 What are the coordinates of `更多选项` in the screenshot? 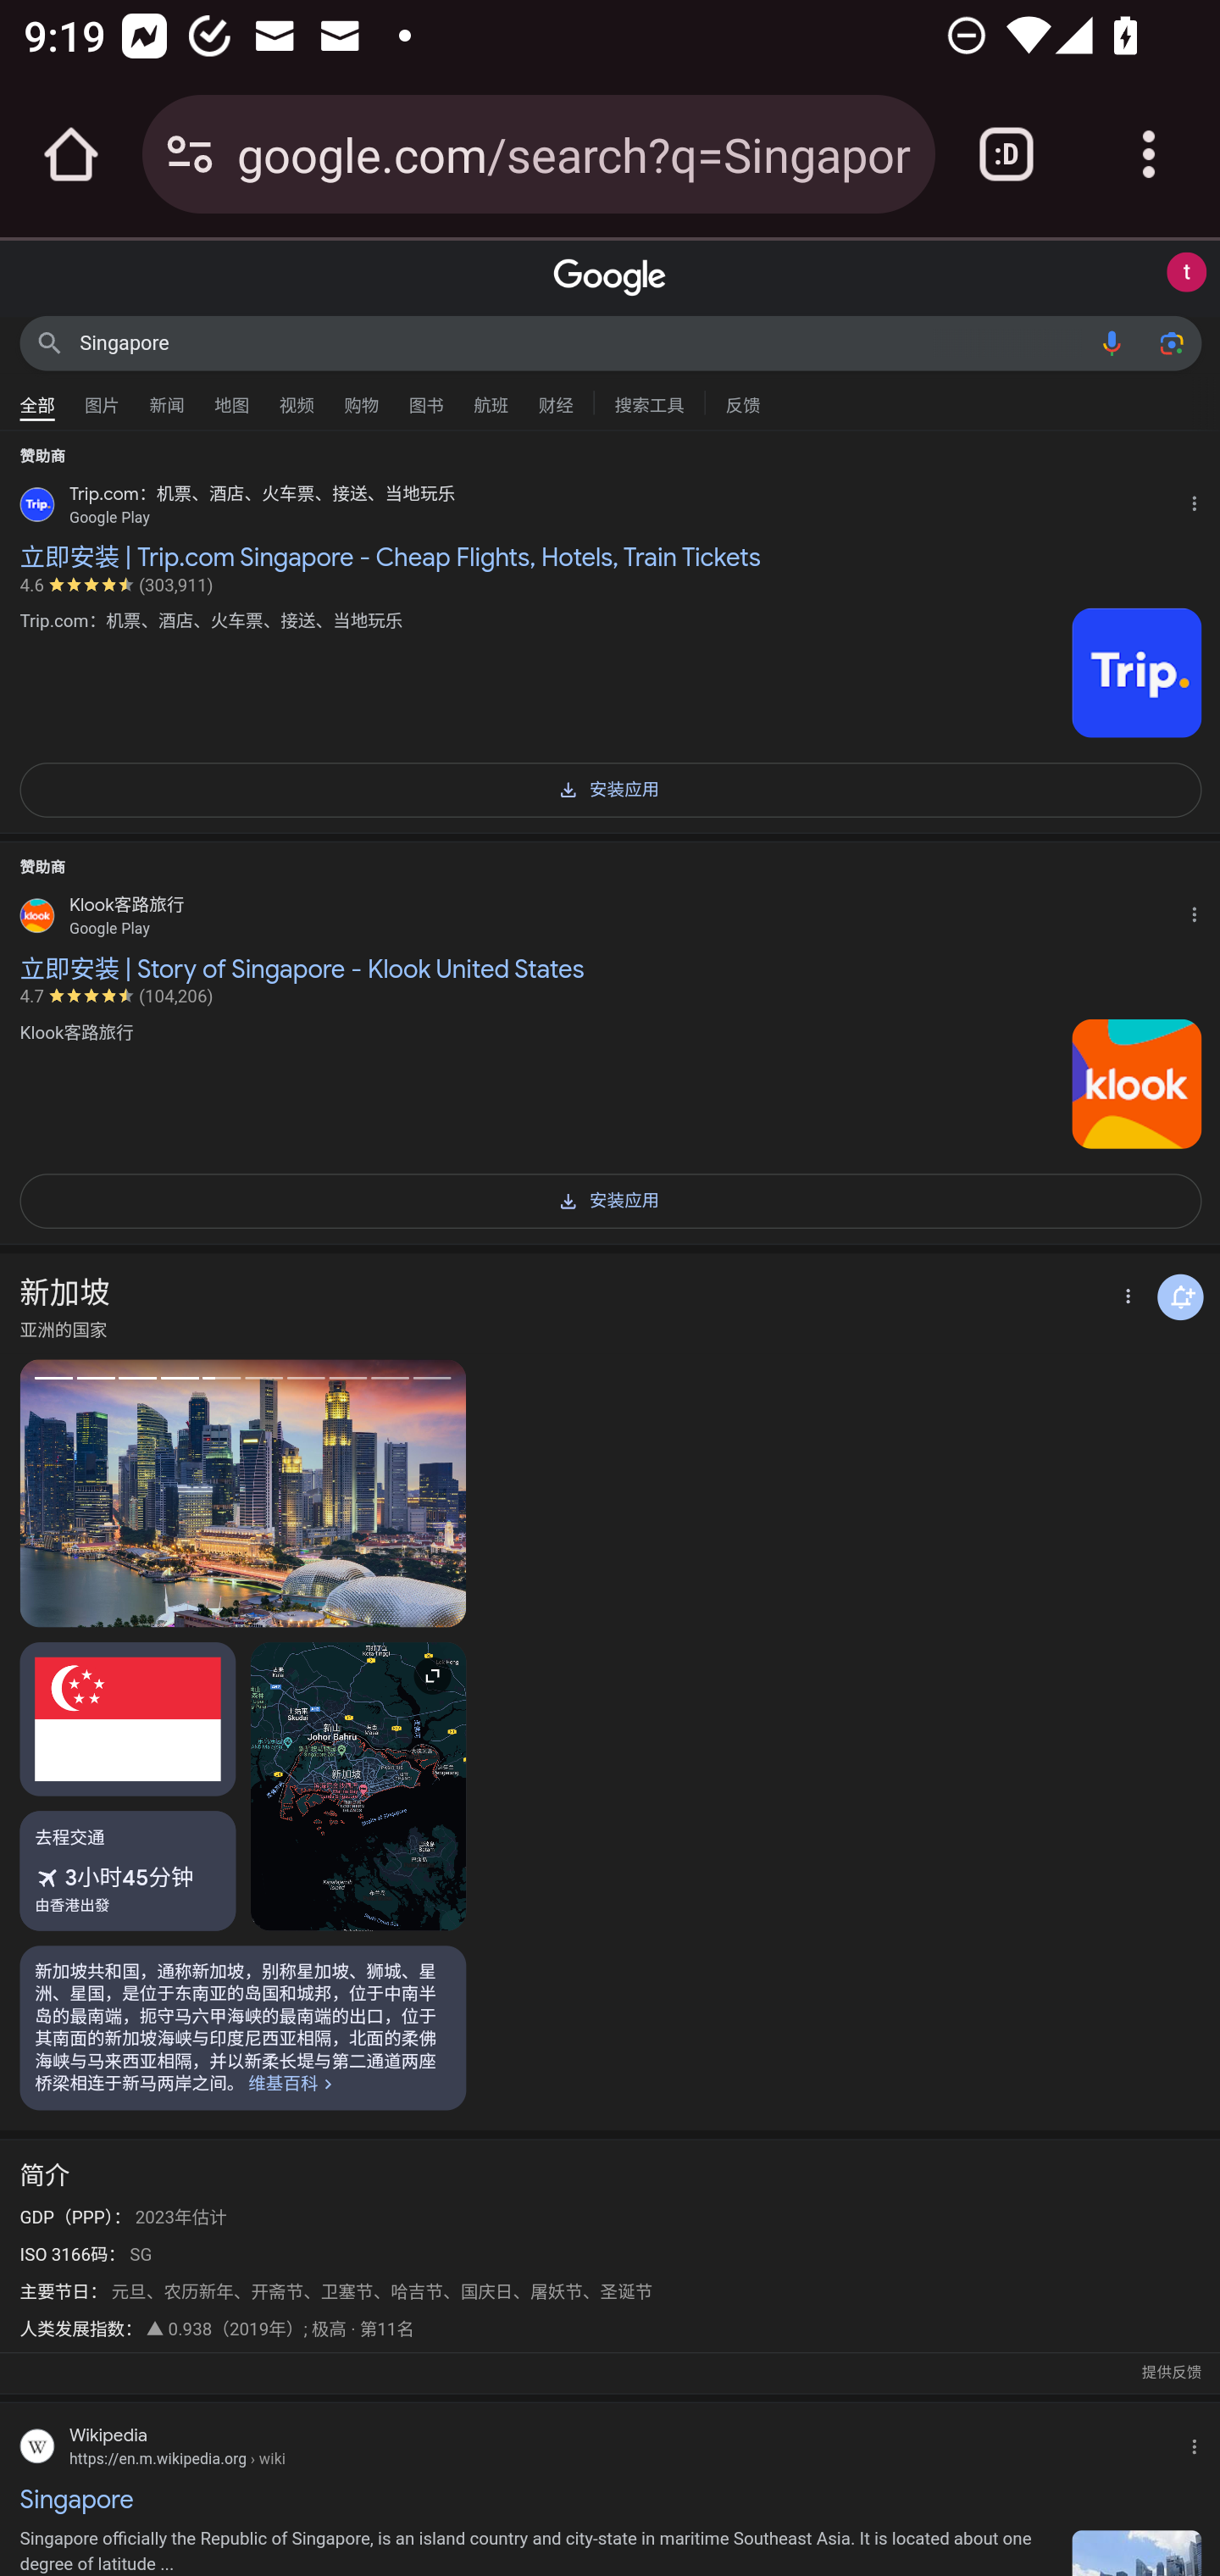 It's located at (1125, 1298).